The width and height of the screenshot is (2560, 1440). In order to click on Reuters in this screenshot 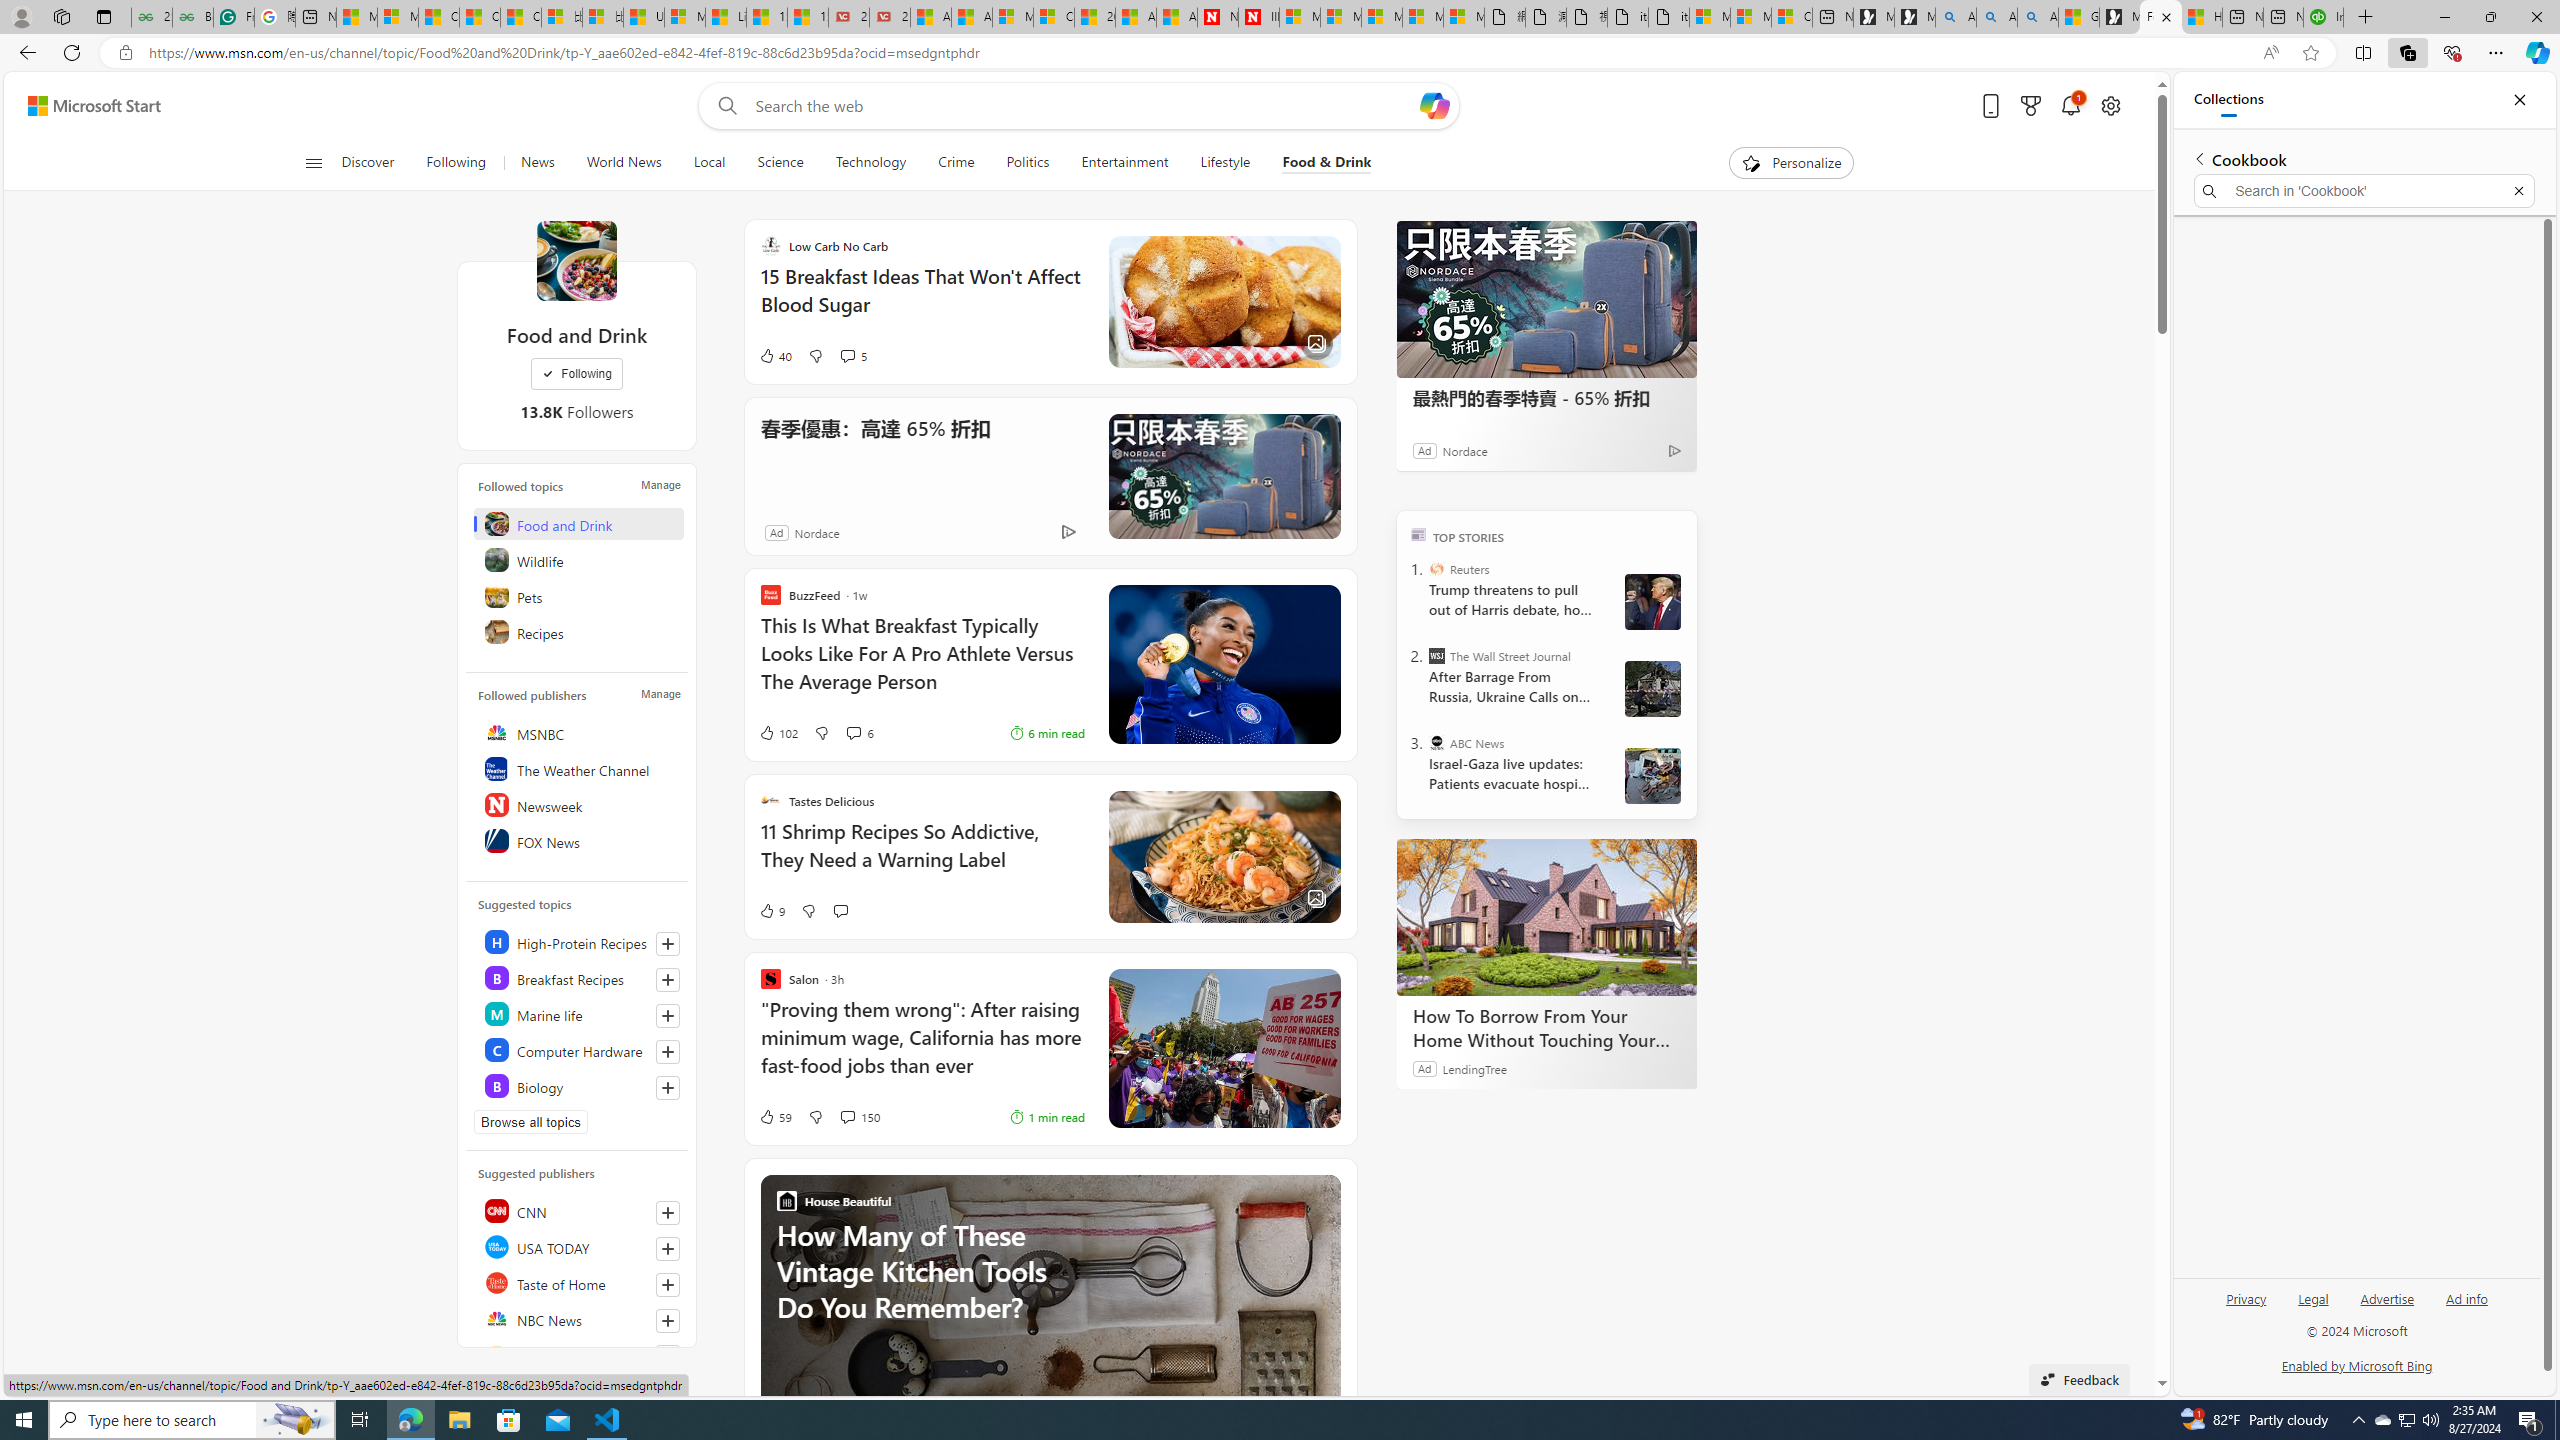, I will do `click(1436, 569)`.